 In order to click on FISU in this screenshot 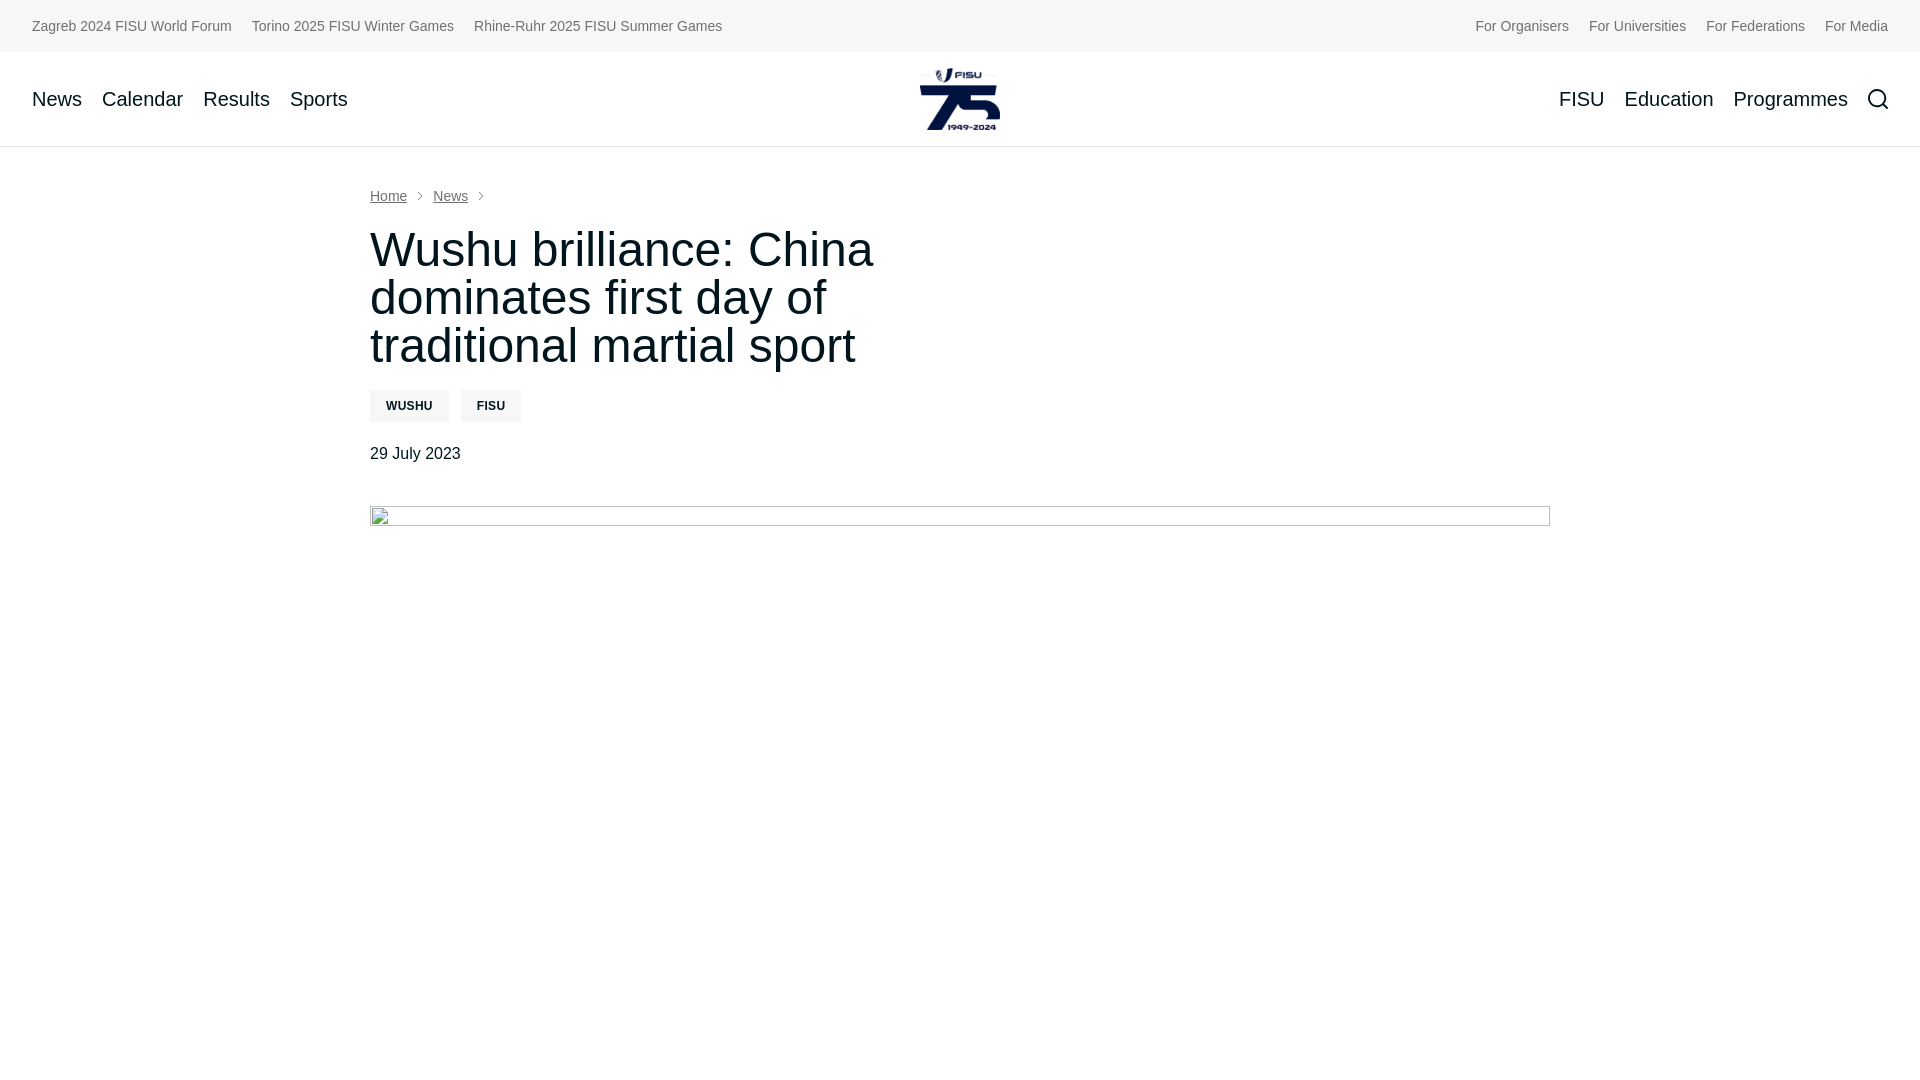, I will do `click(1582, 98)`.